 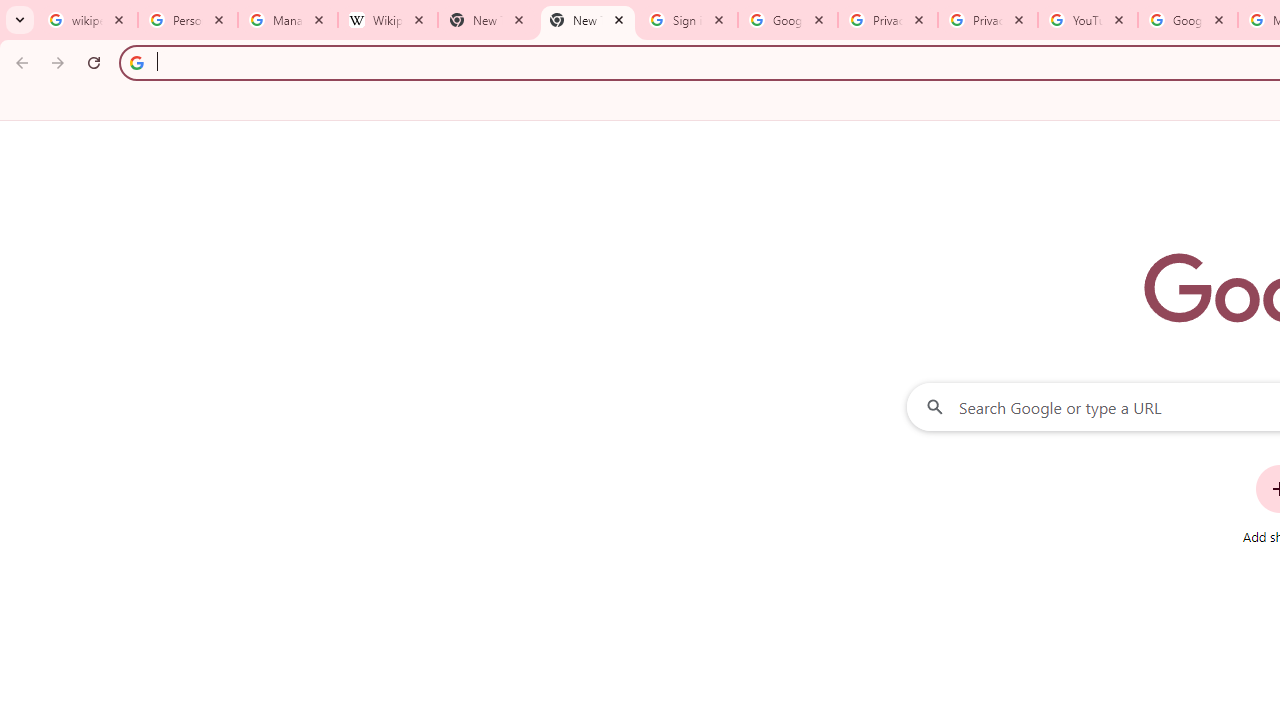 I want to click on Google Account Help, so click(x=1187, y=20).